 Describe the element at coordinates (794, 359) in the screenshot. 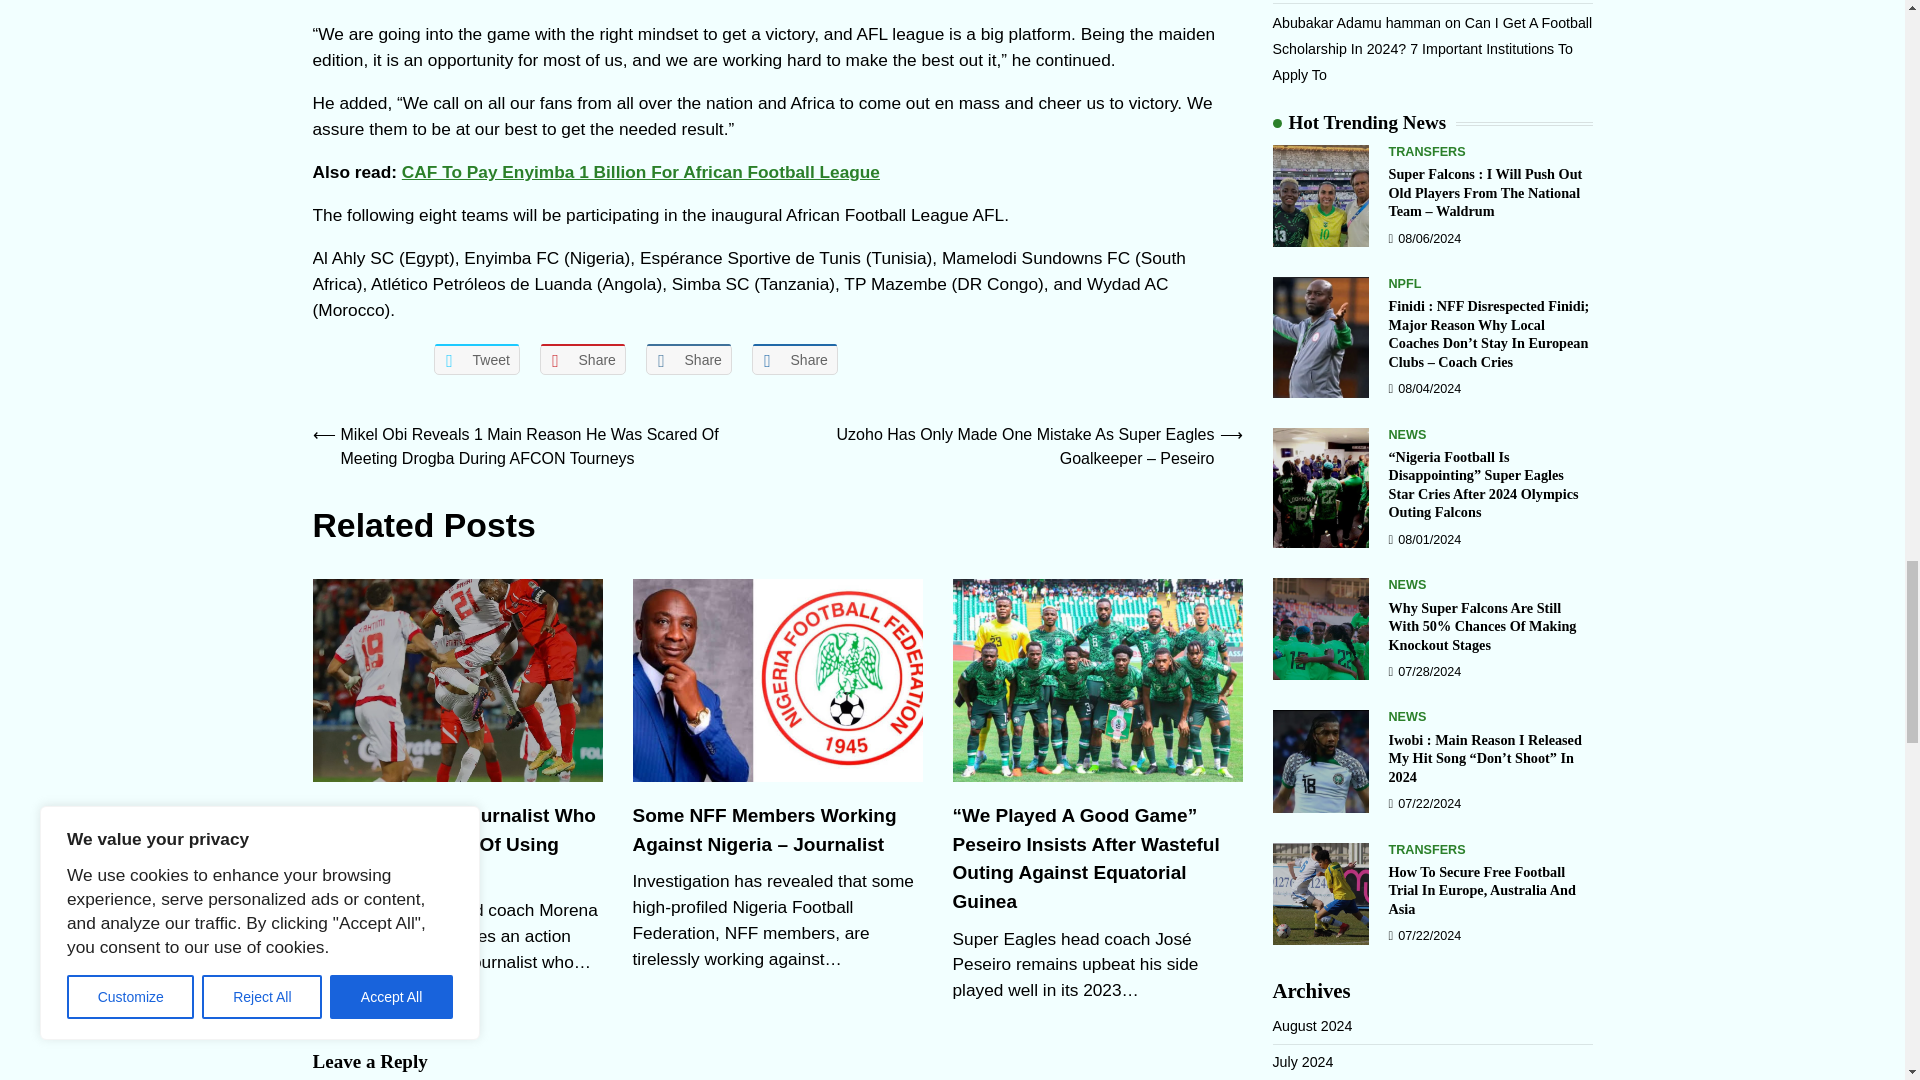

I see `Share on Digg` at that location.